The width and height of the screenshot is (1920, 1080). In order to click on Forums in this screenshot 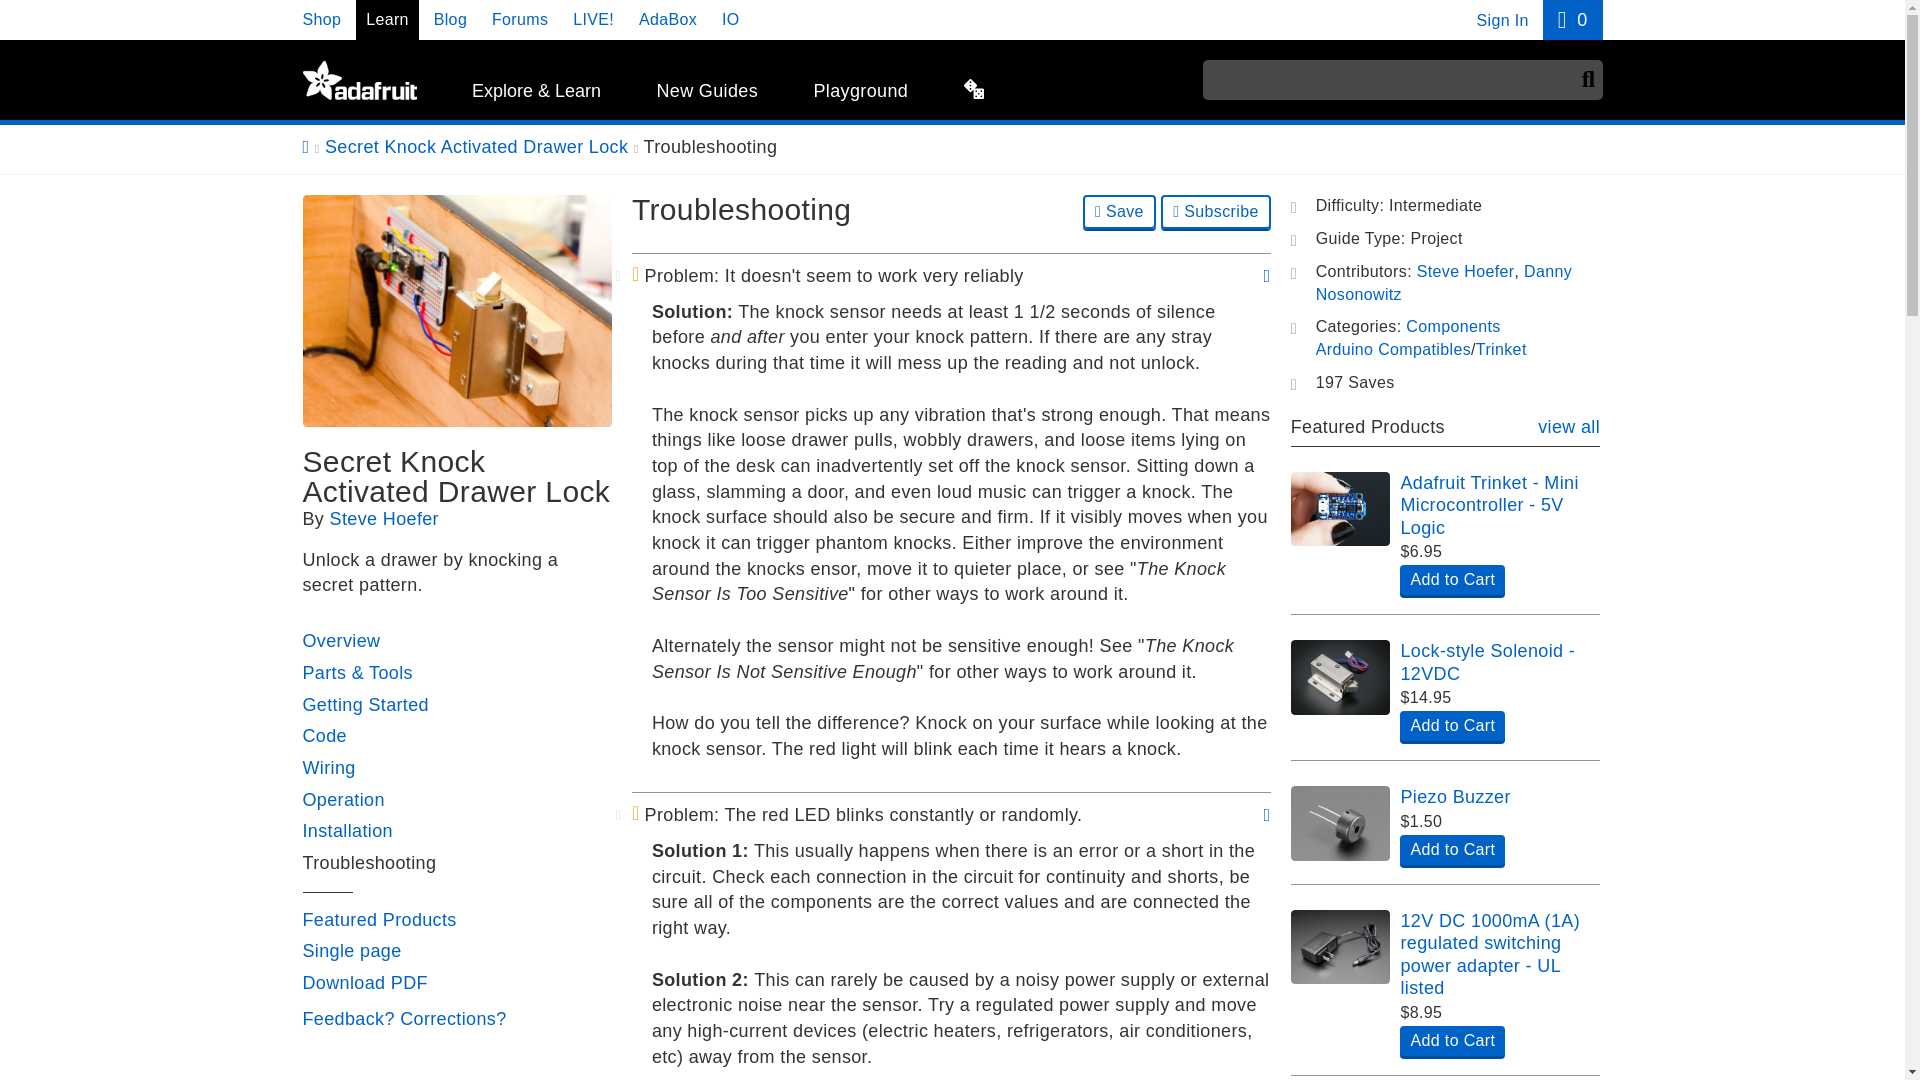, I will do `click(519, 19)`.